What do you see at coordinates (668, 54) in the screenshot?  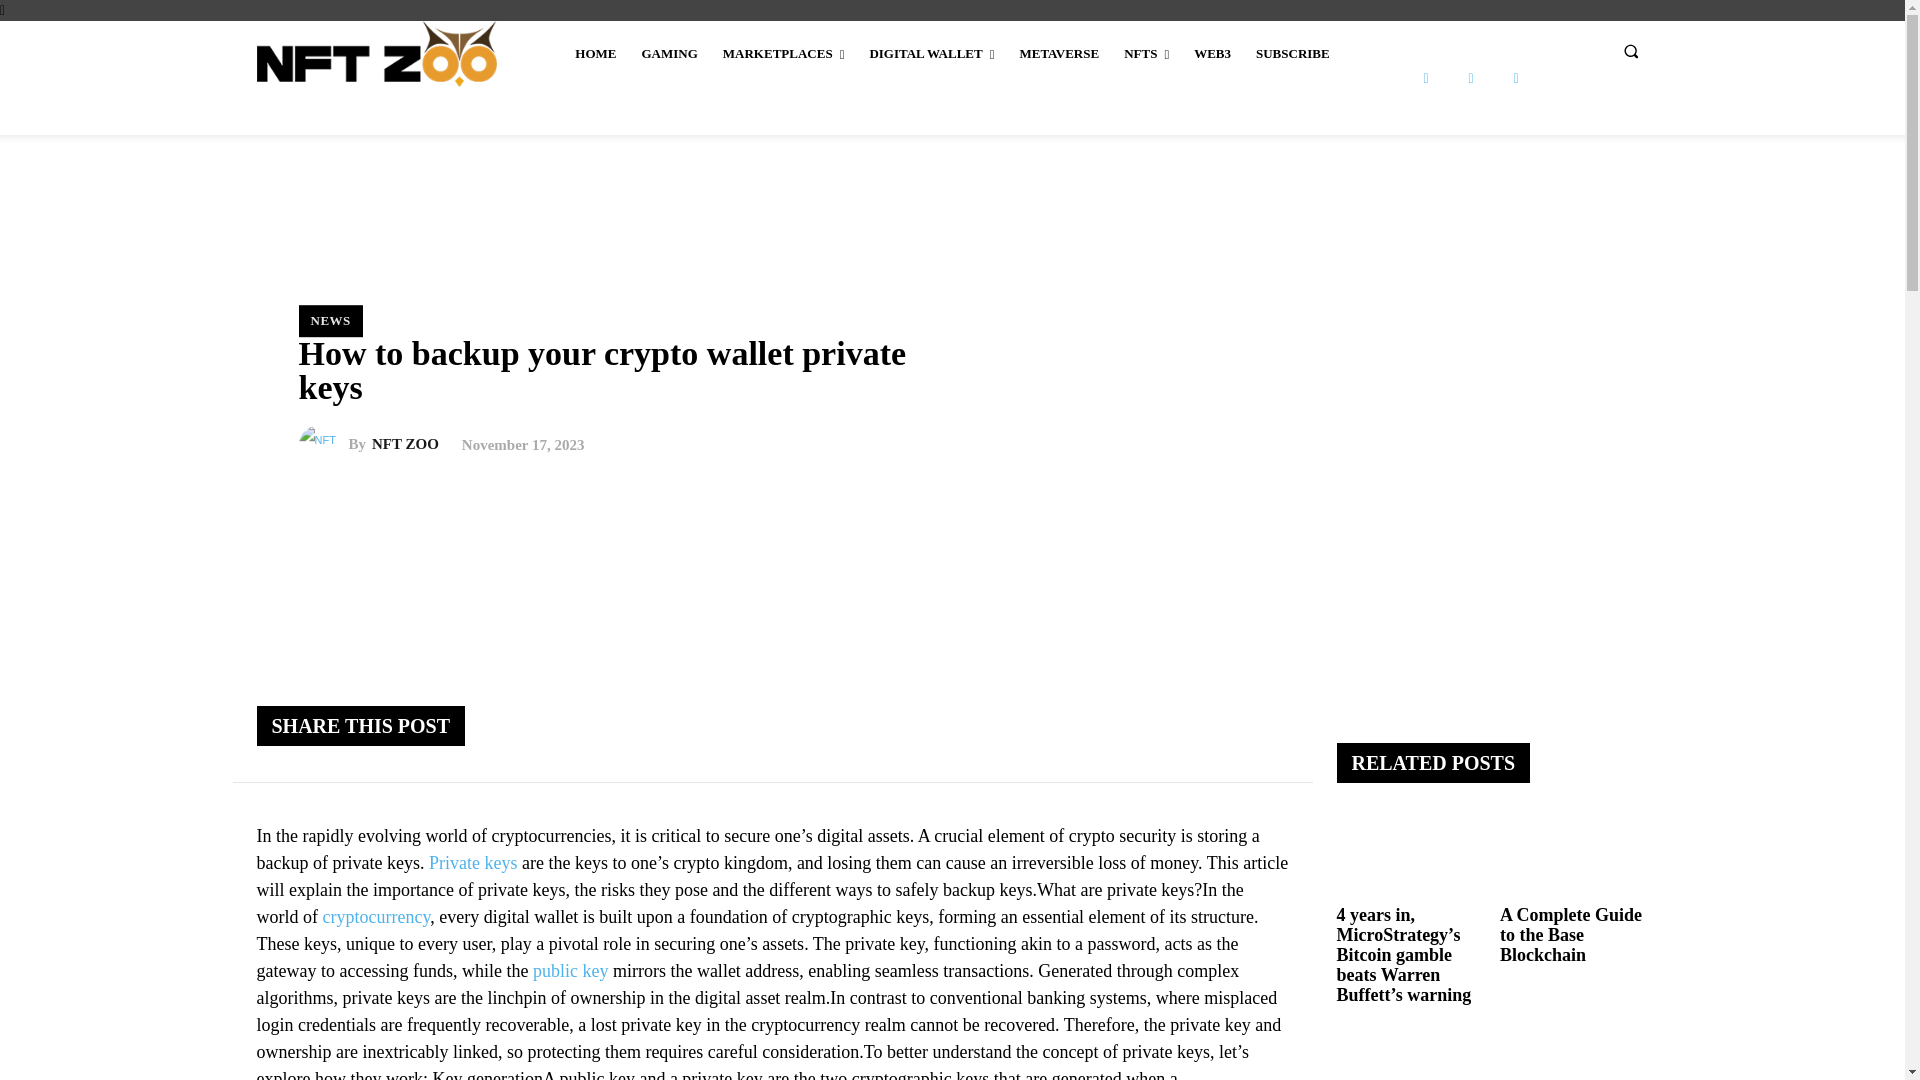 I see `GAMING` at bounding box center [668, 54].